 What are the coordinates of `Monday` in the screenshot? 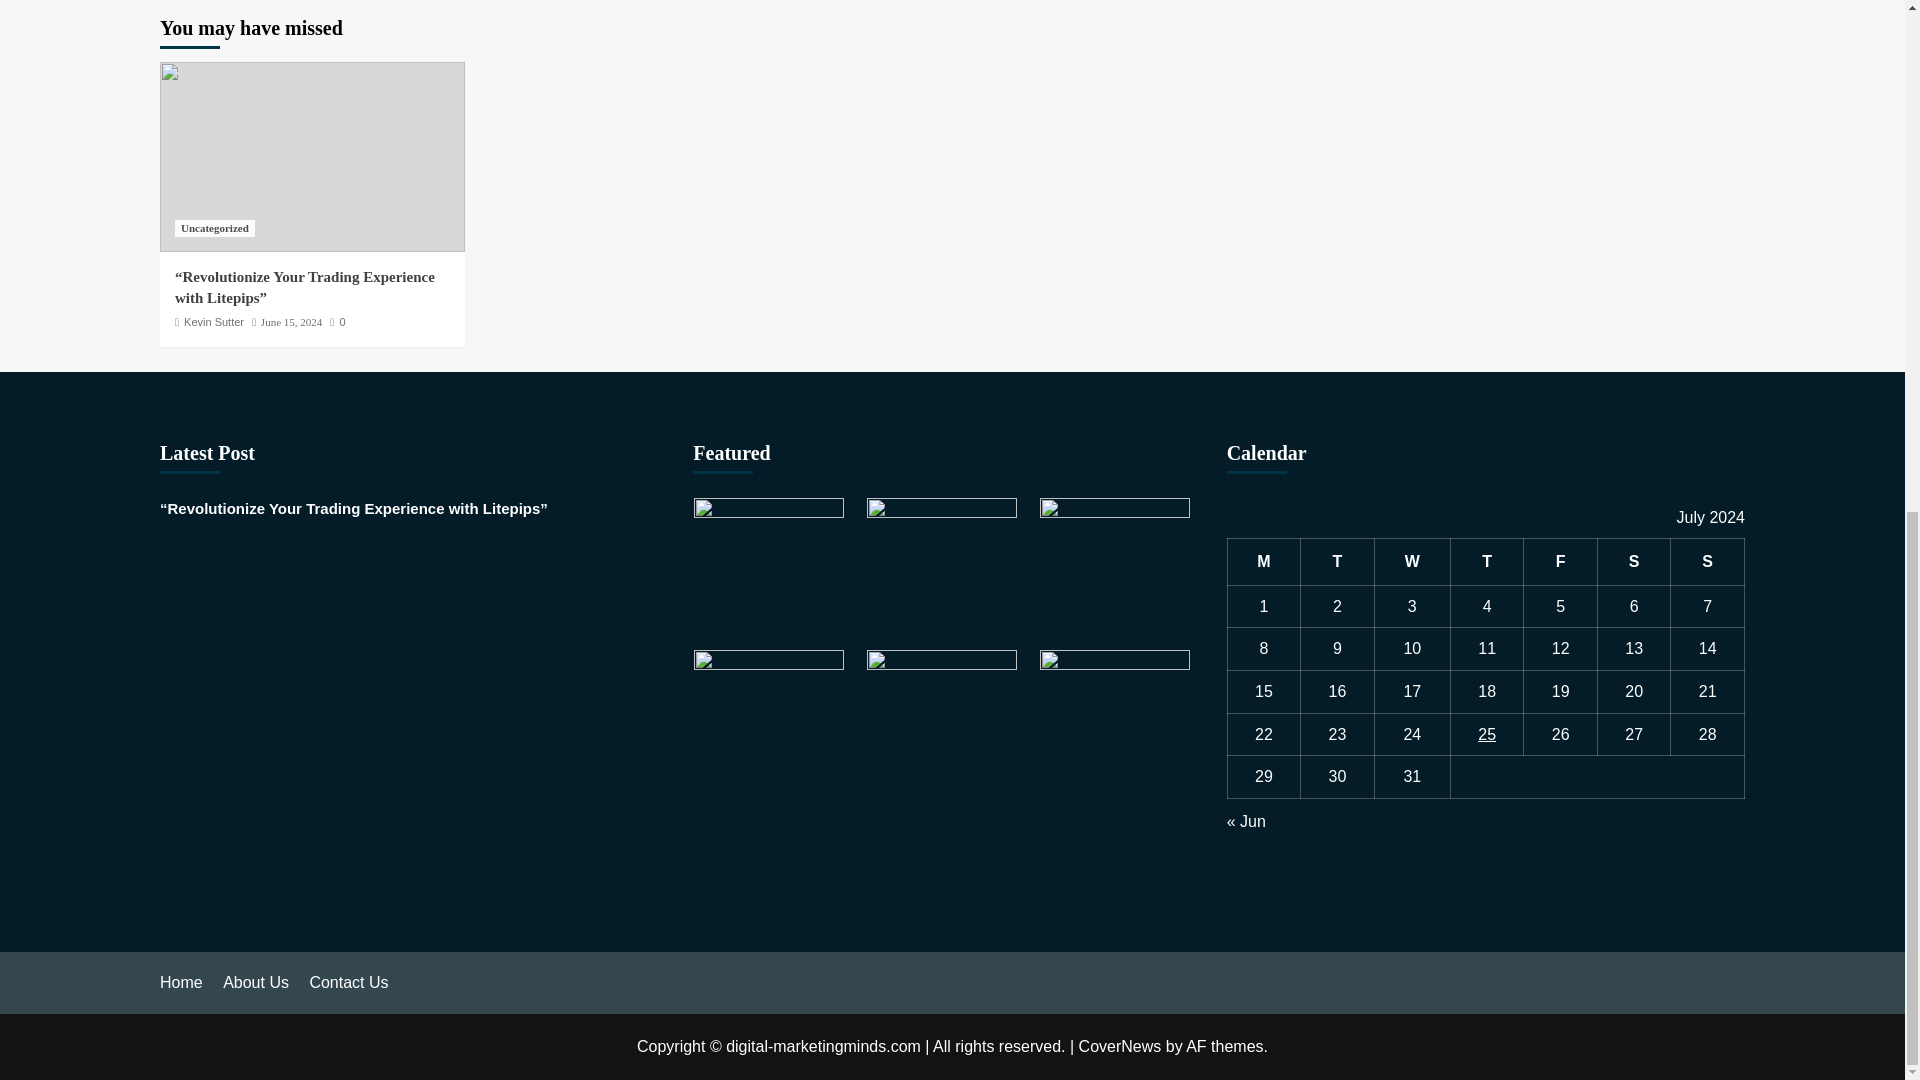 It's located at (1264, 562).